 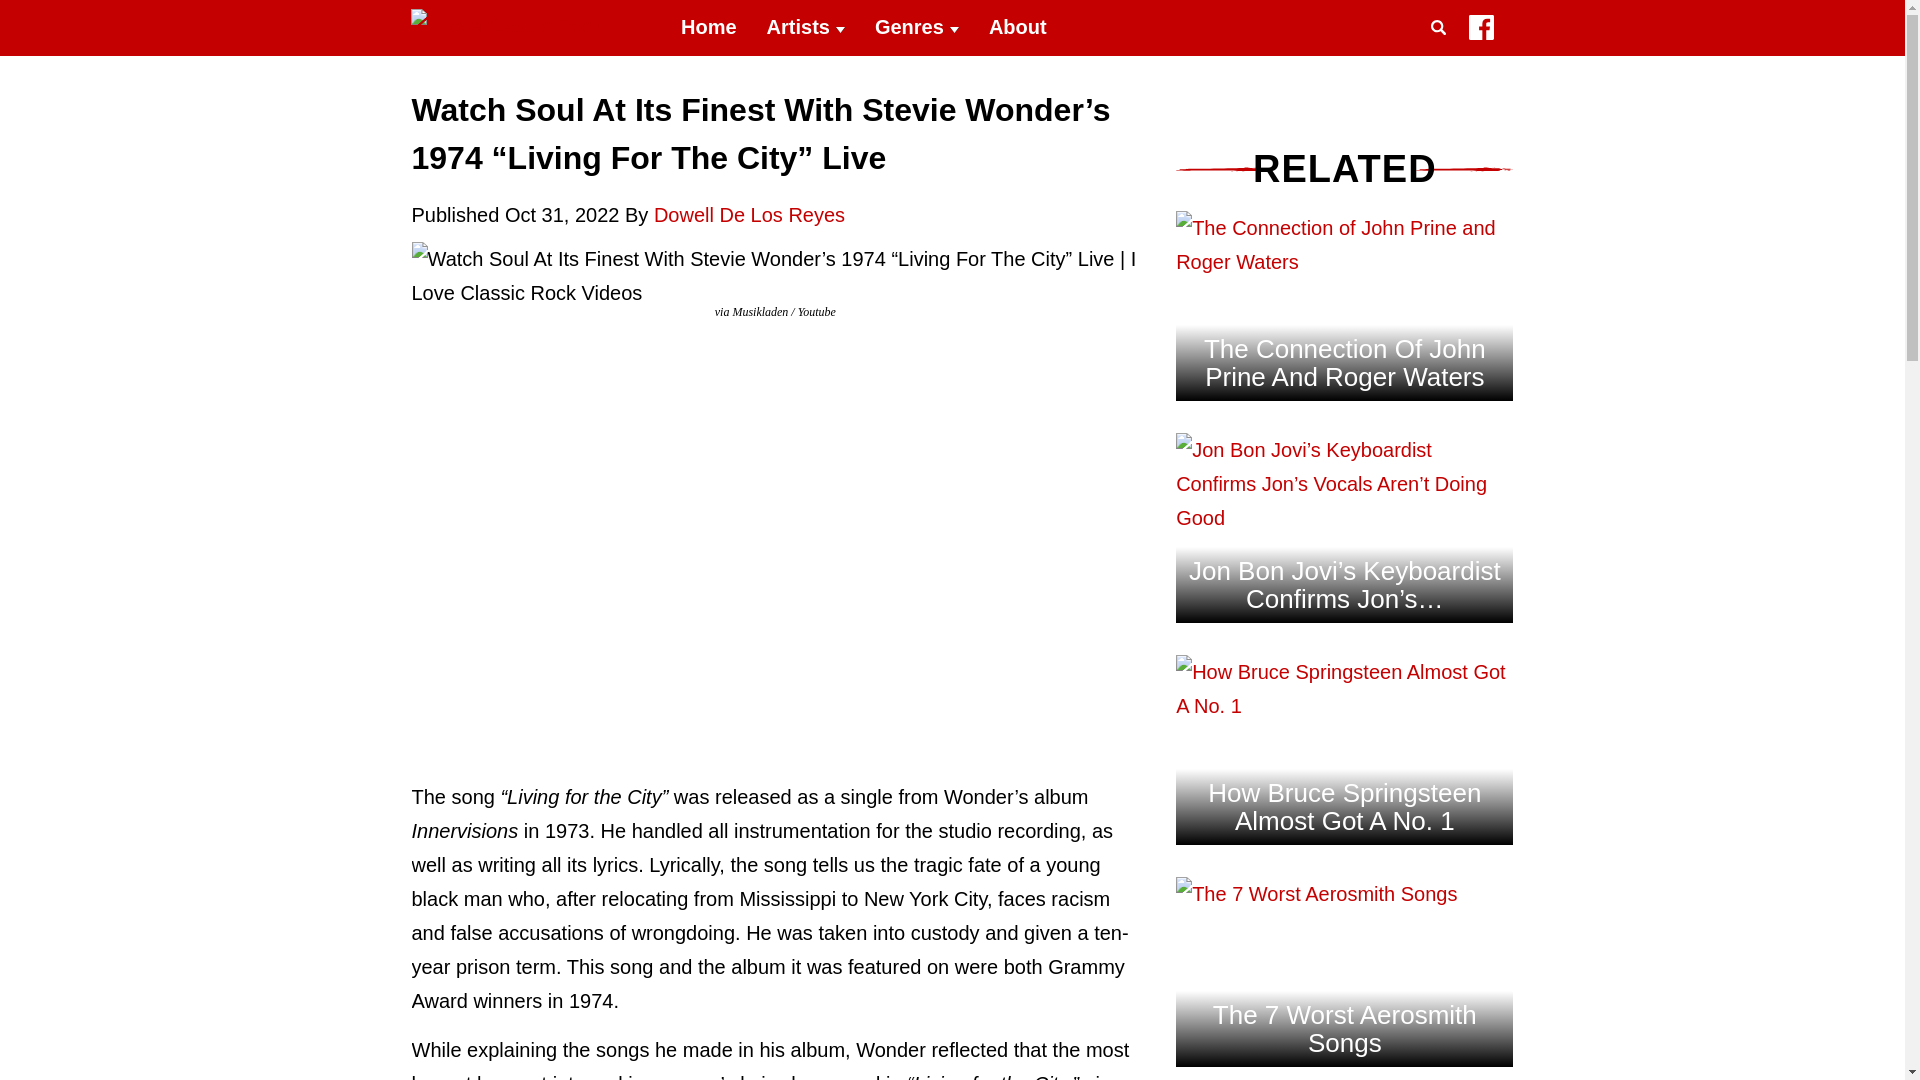 I want to click on I Love Classic Rock on Facebook, so click(x=1480, y=32).